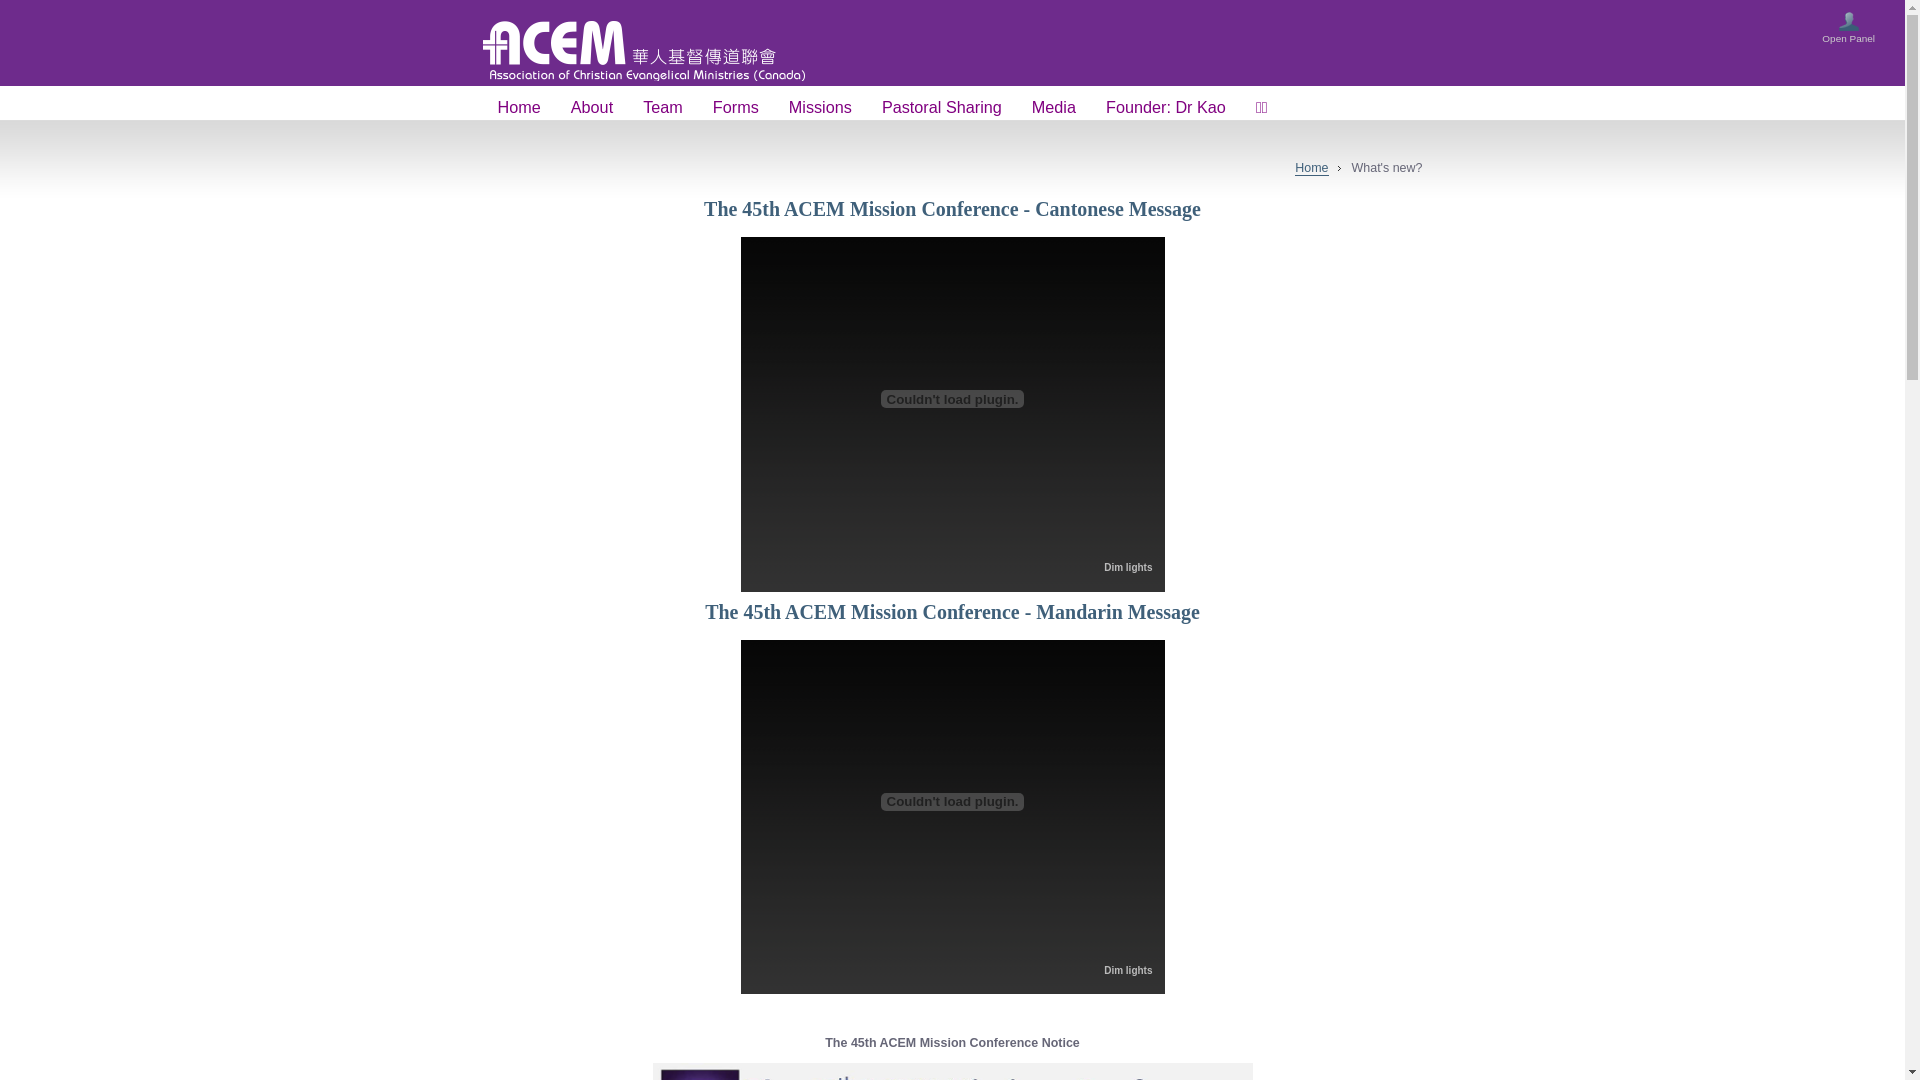 Image resolution: width=1920 pixels, height=1080 pixels. What do you see at coordinates (663, 108) in the screenshot?
I see `Team` at bounding box center [663, 108].